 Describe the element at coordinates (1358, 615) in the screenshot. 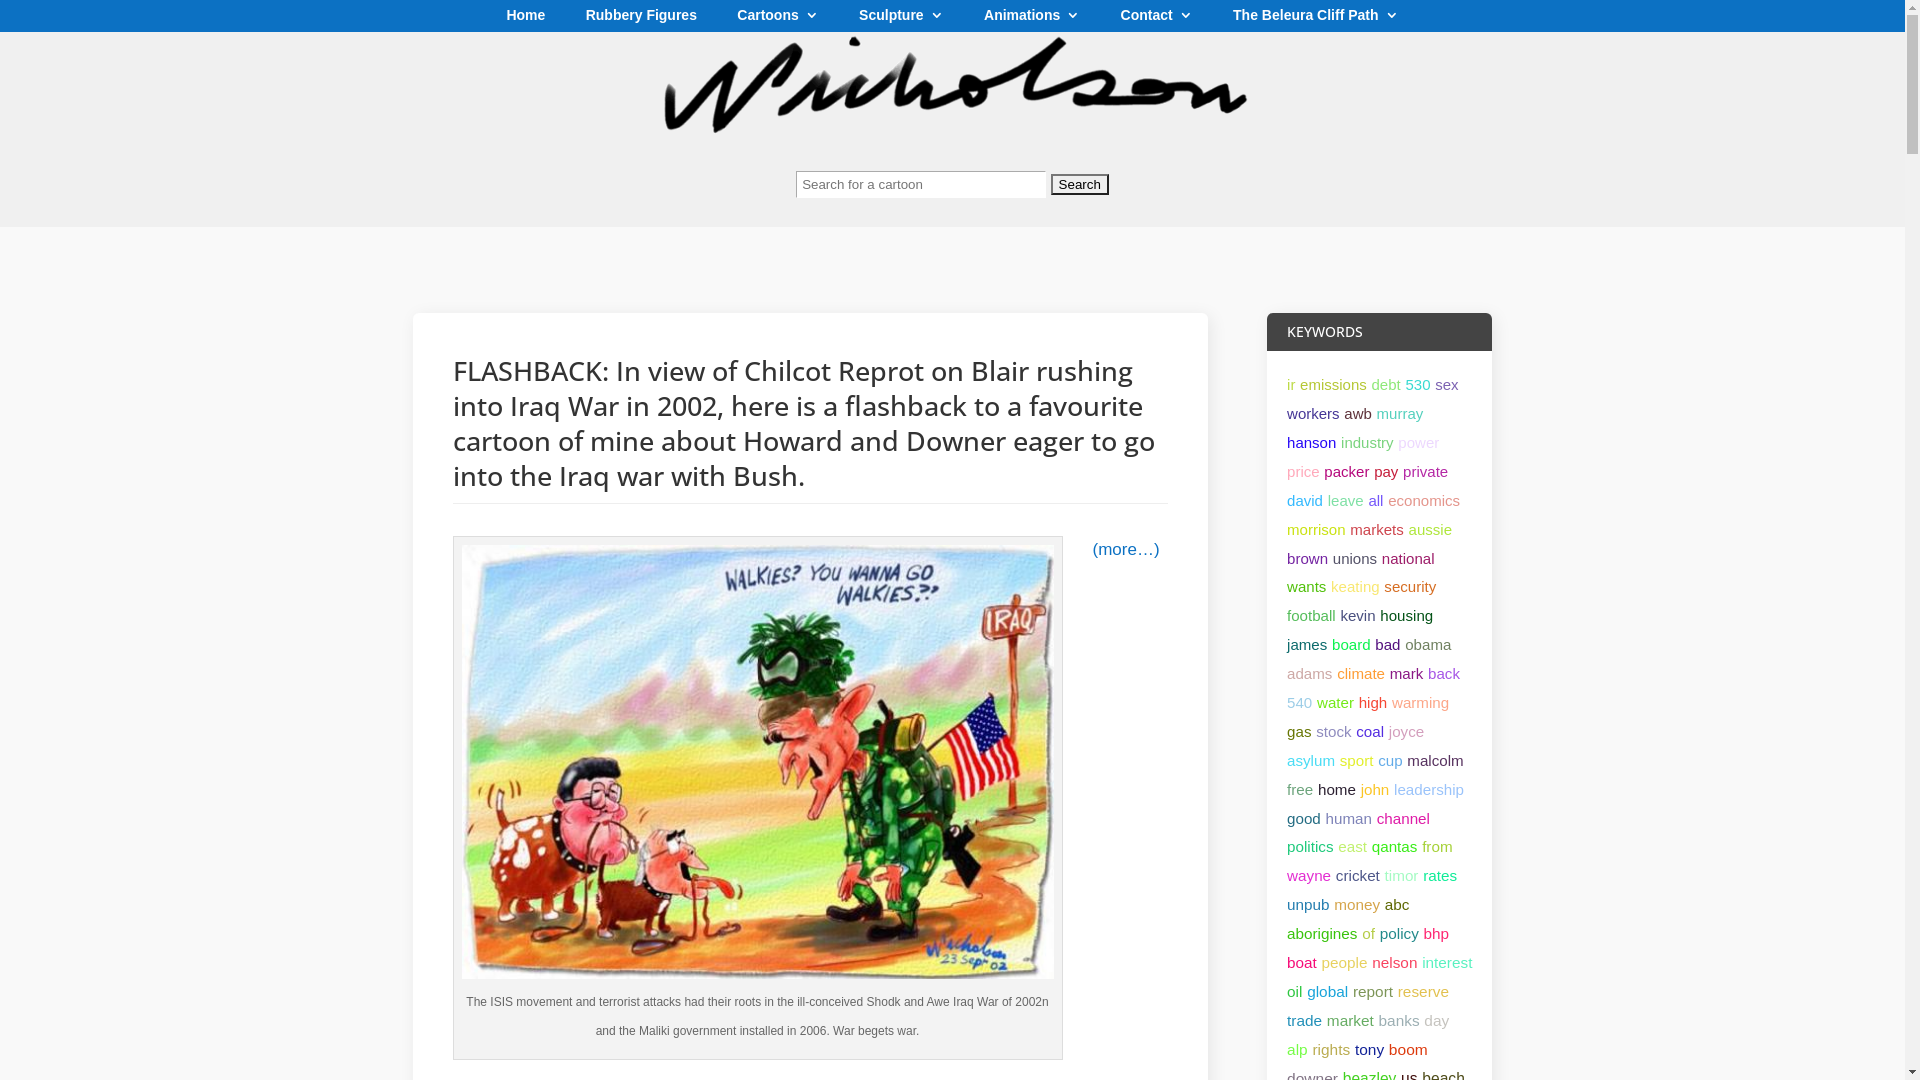

I see `kevin` at that location.